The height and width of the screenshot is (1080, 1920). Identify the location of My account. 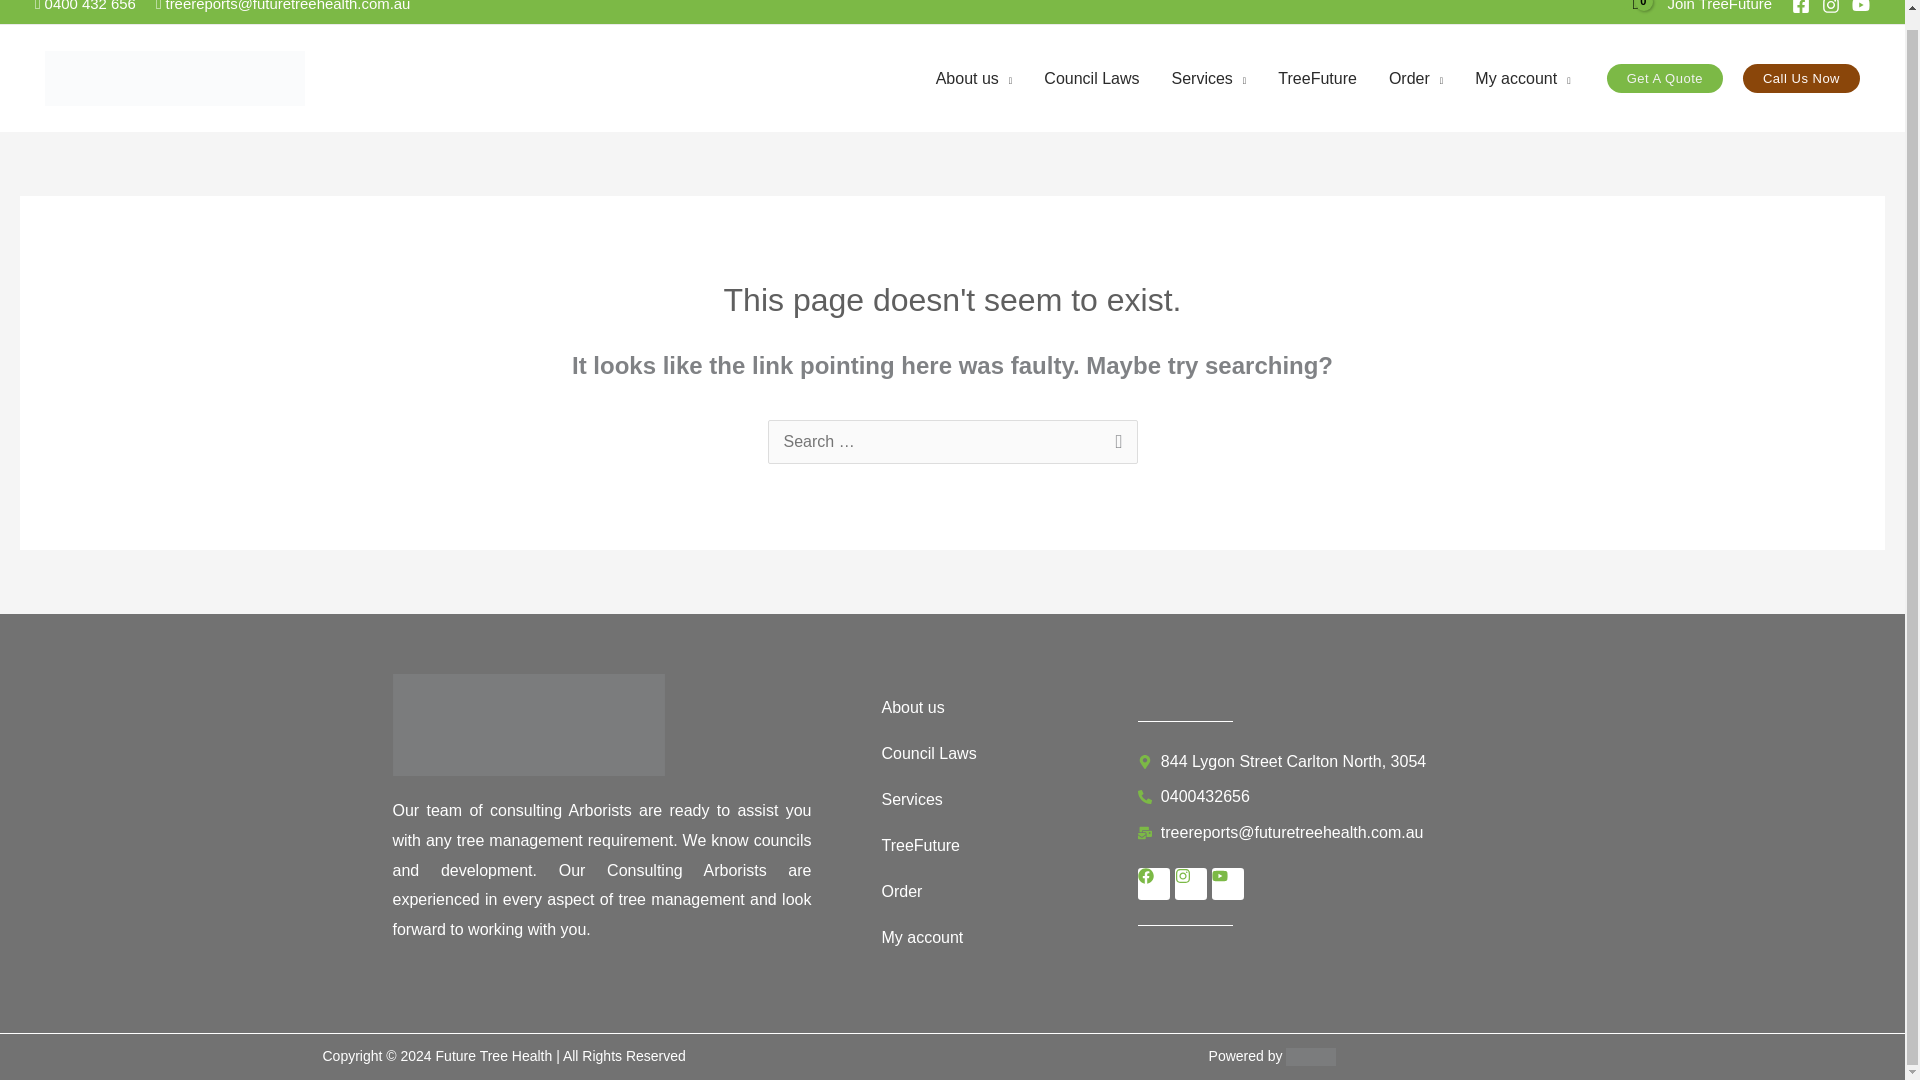
(1522, 78).